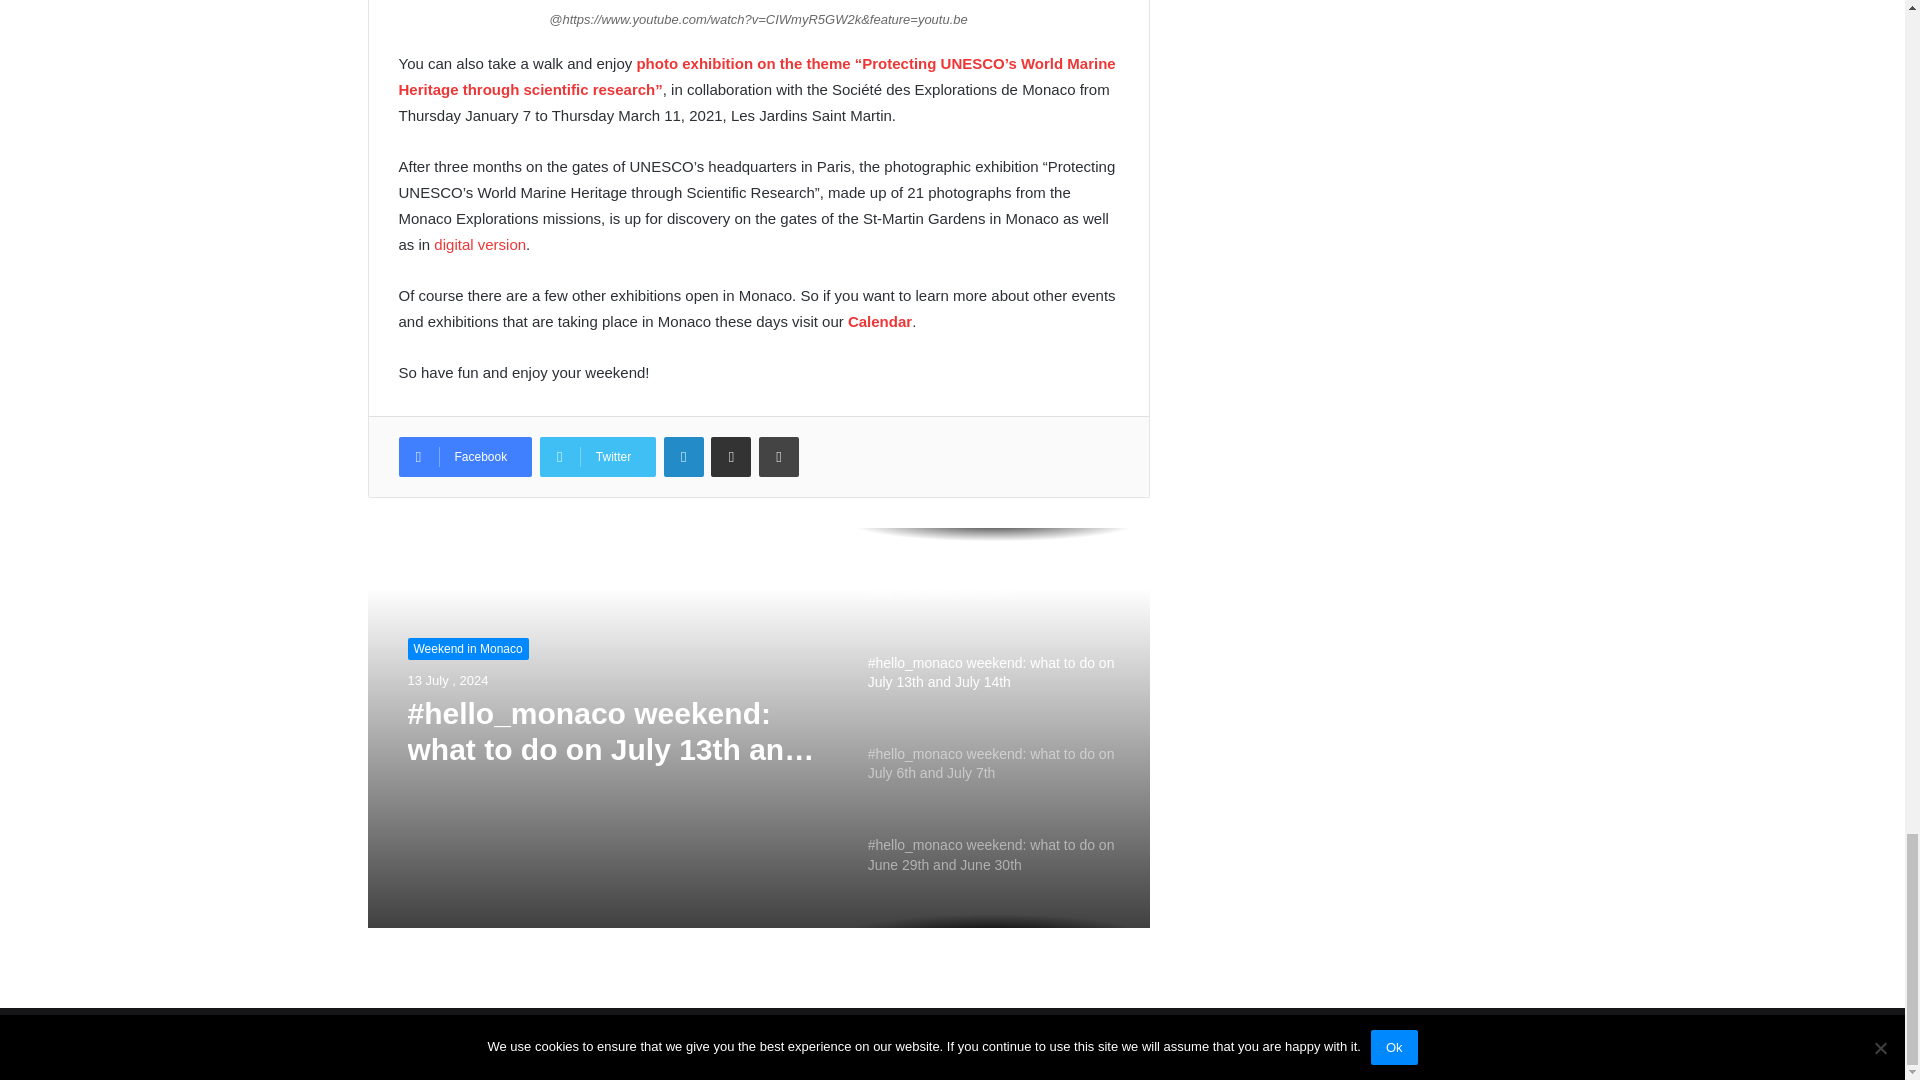  What do you see at coordinates (464, 457) in the screenshot?
I see `Facebook` at bounding box center [464, 457].